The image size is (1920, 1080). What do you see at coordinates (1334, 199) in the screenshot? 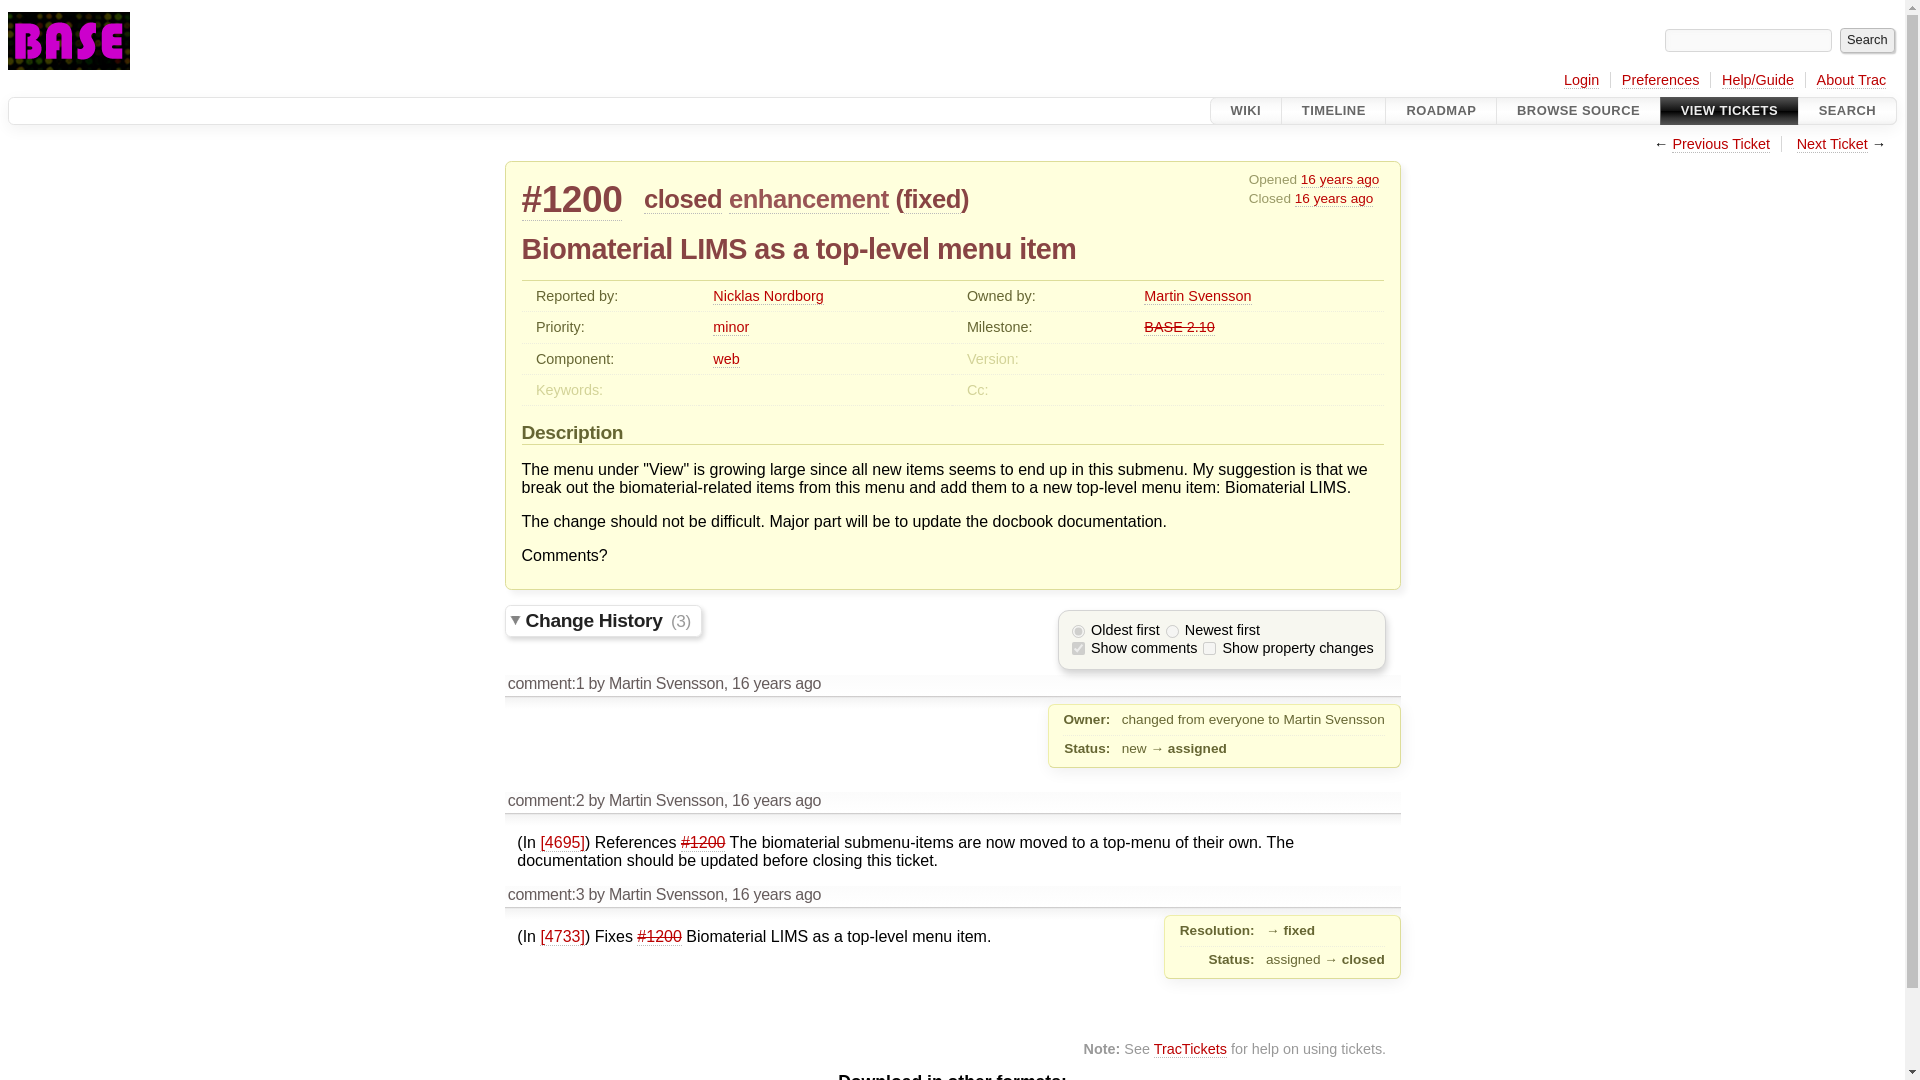
I see `See timeline at Jan 21, 2009, 4:11:29 PM` at bounding box center [1334, 199].